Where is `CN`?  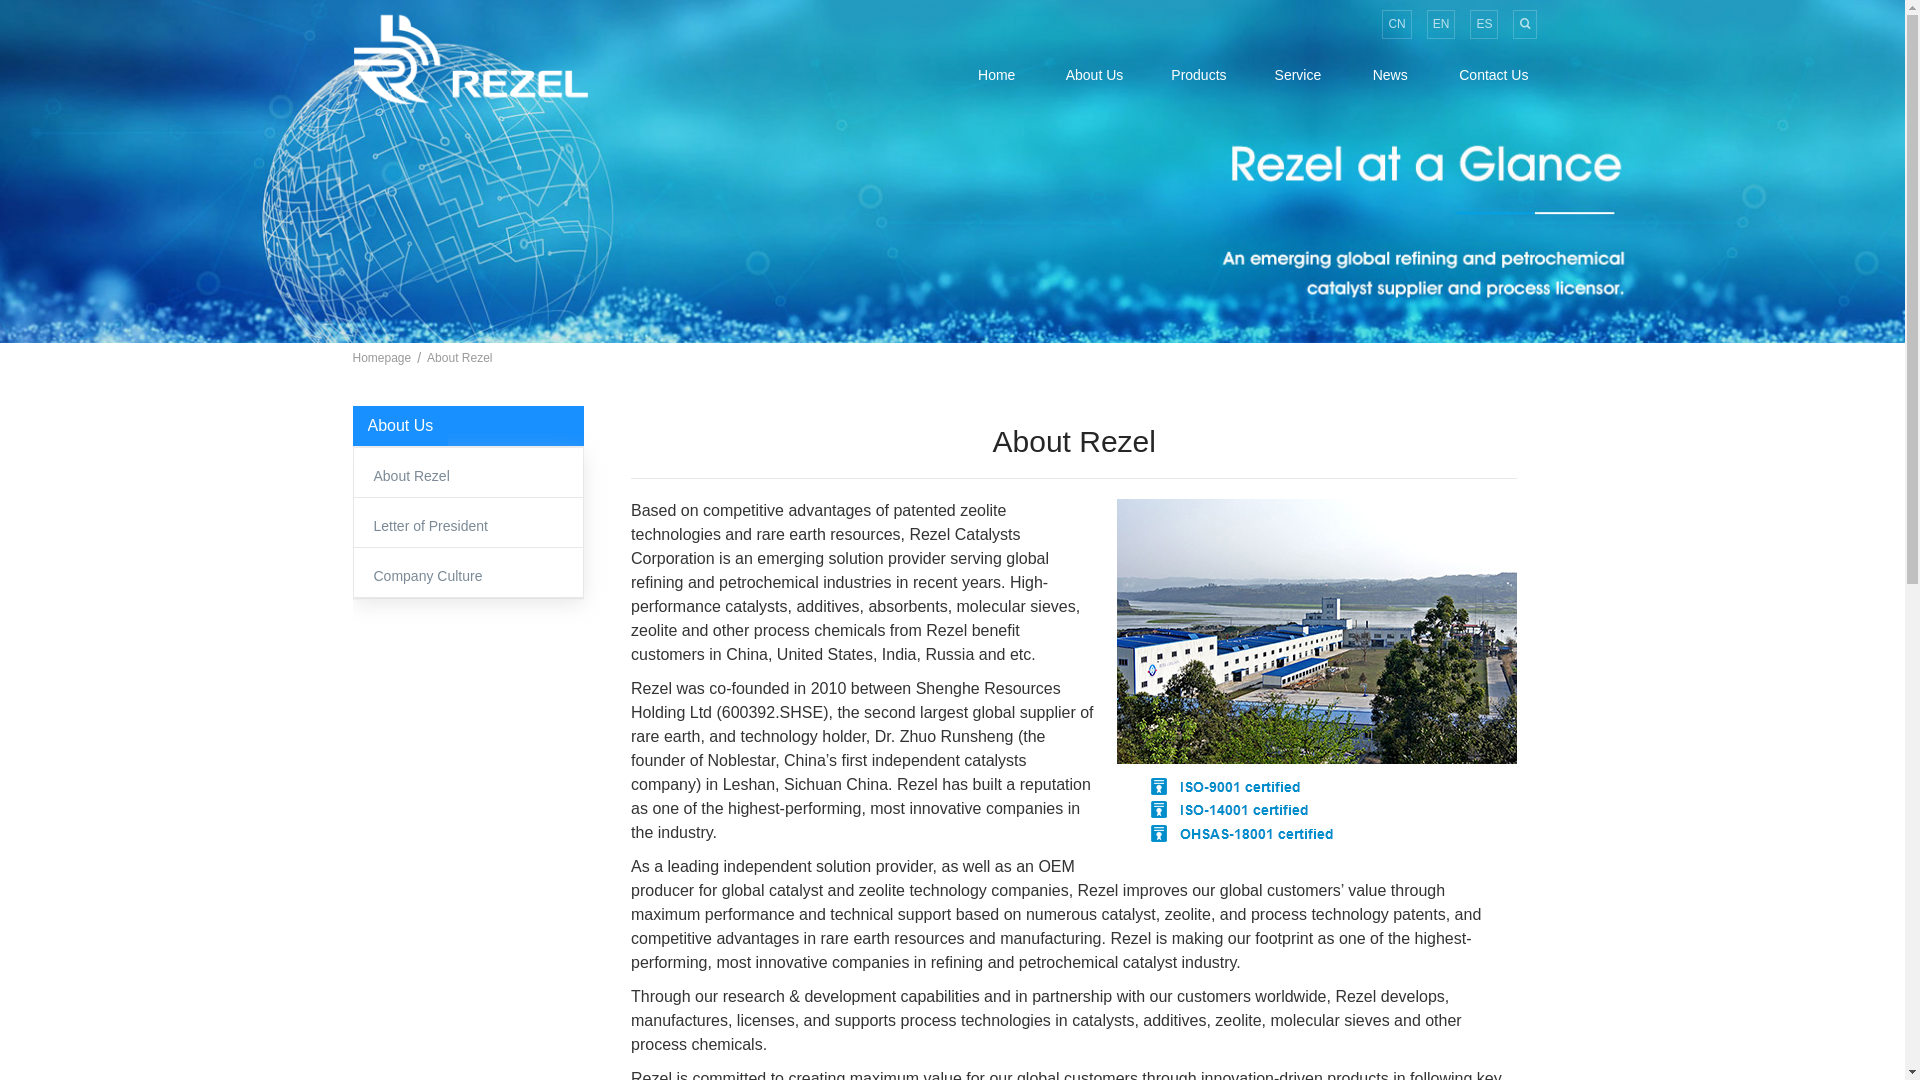
CN is located at coordinates (1396, 24).